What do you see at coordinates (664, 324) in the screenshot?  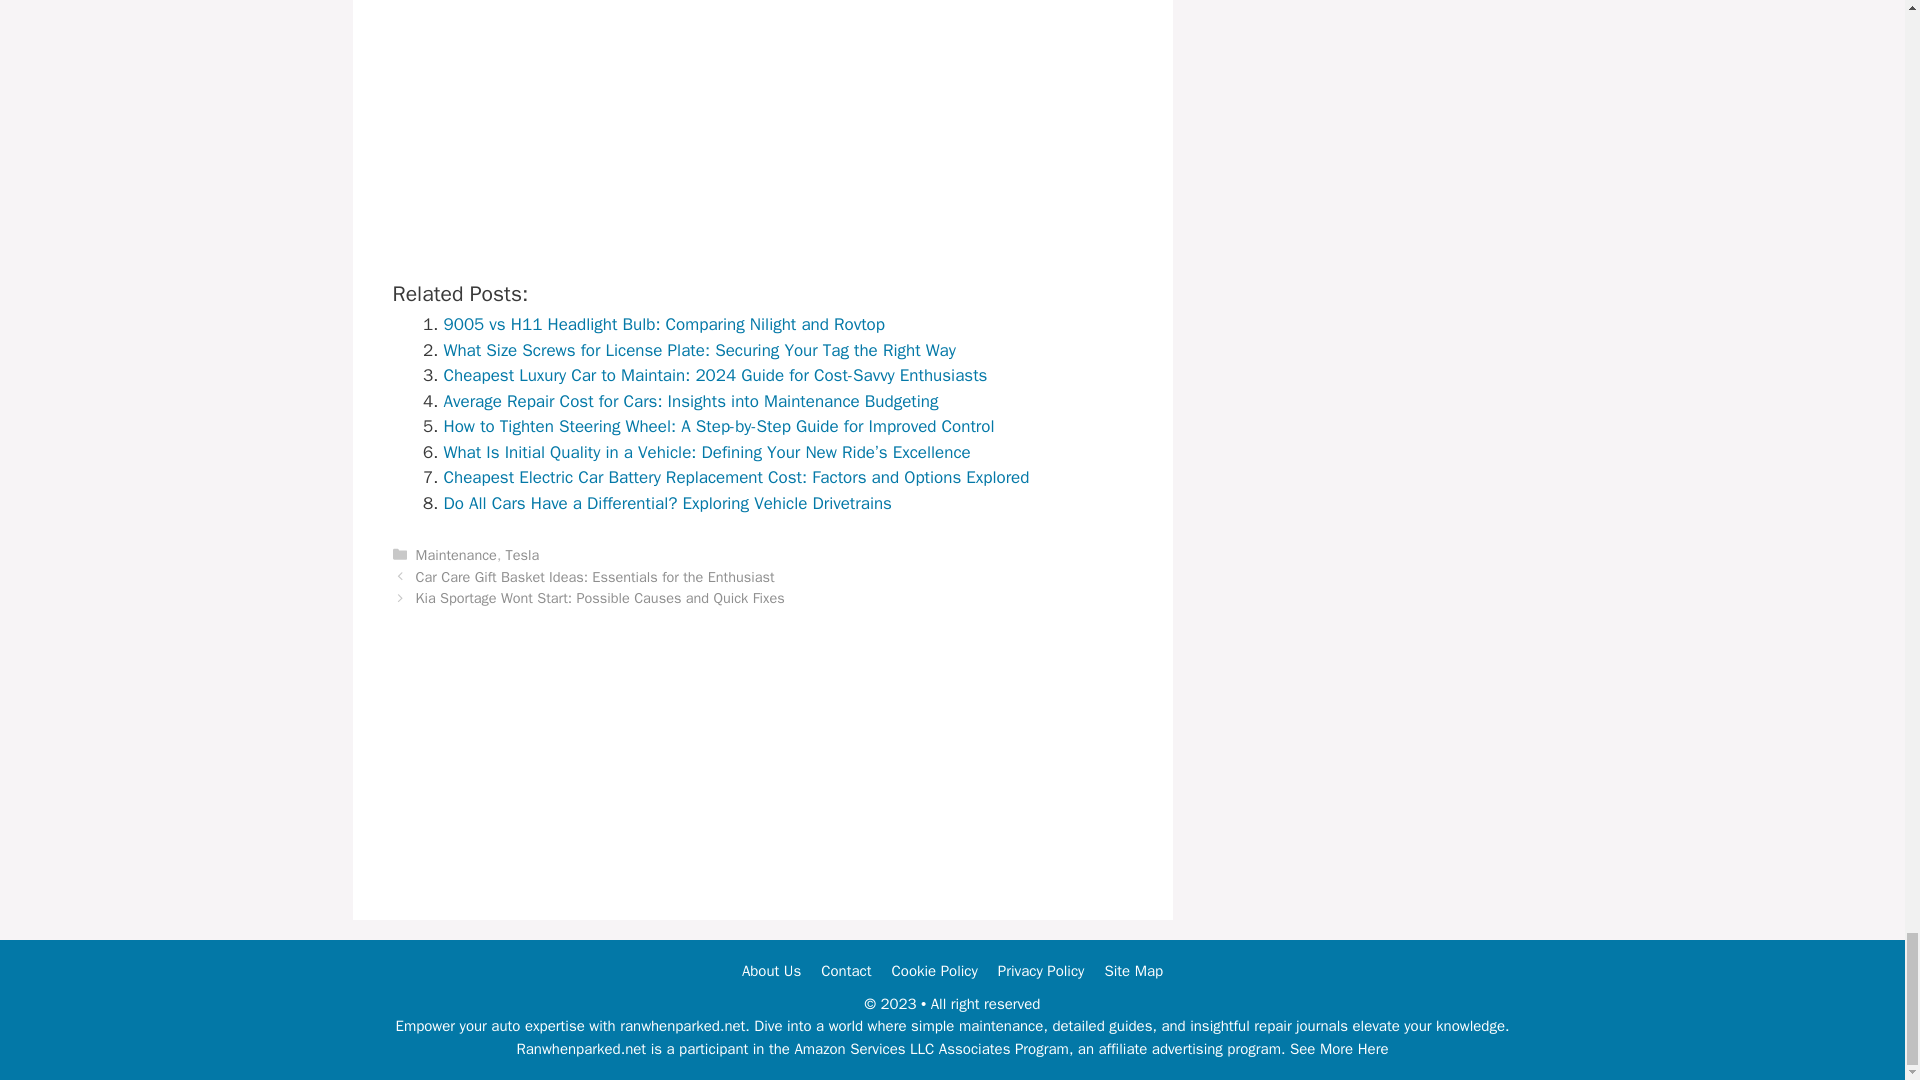 I see `9005 vs H11 Headlight Bulb: Comparing Nilight and Rovtop` at bounding box center [664, 324].